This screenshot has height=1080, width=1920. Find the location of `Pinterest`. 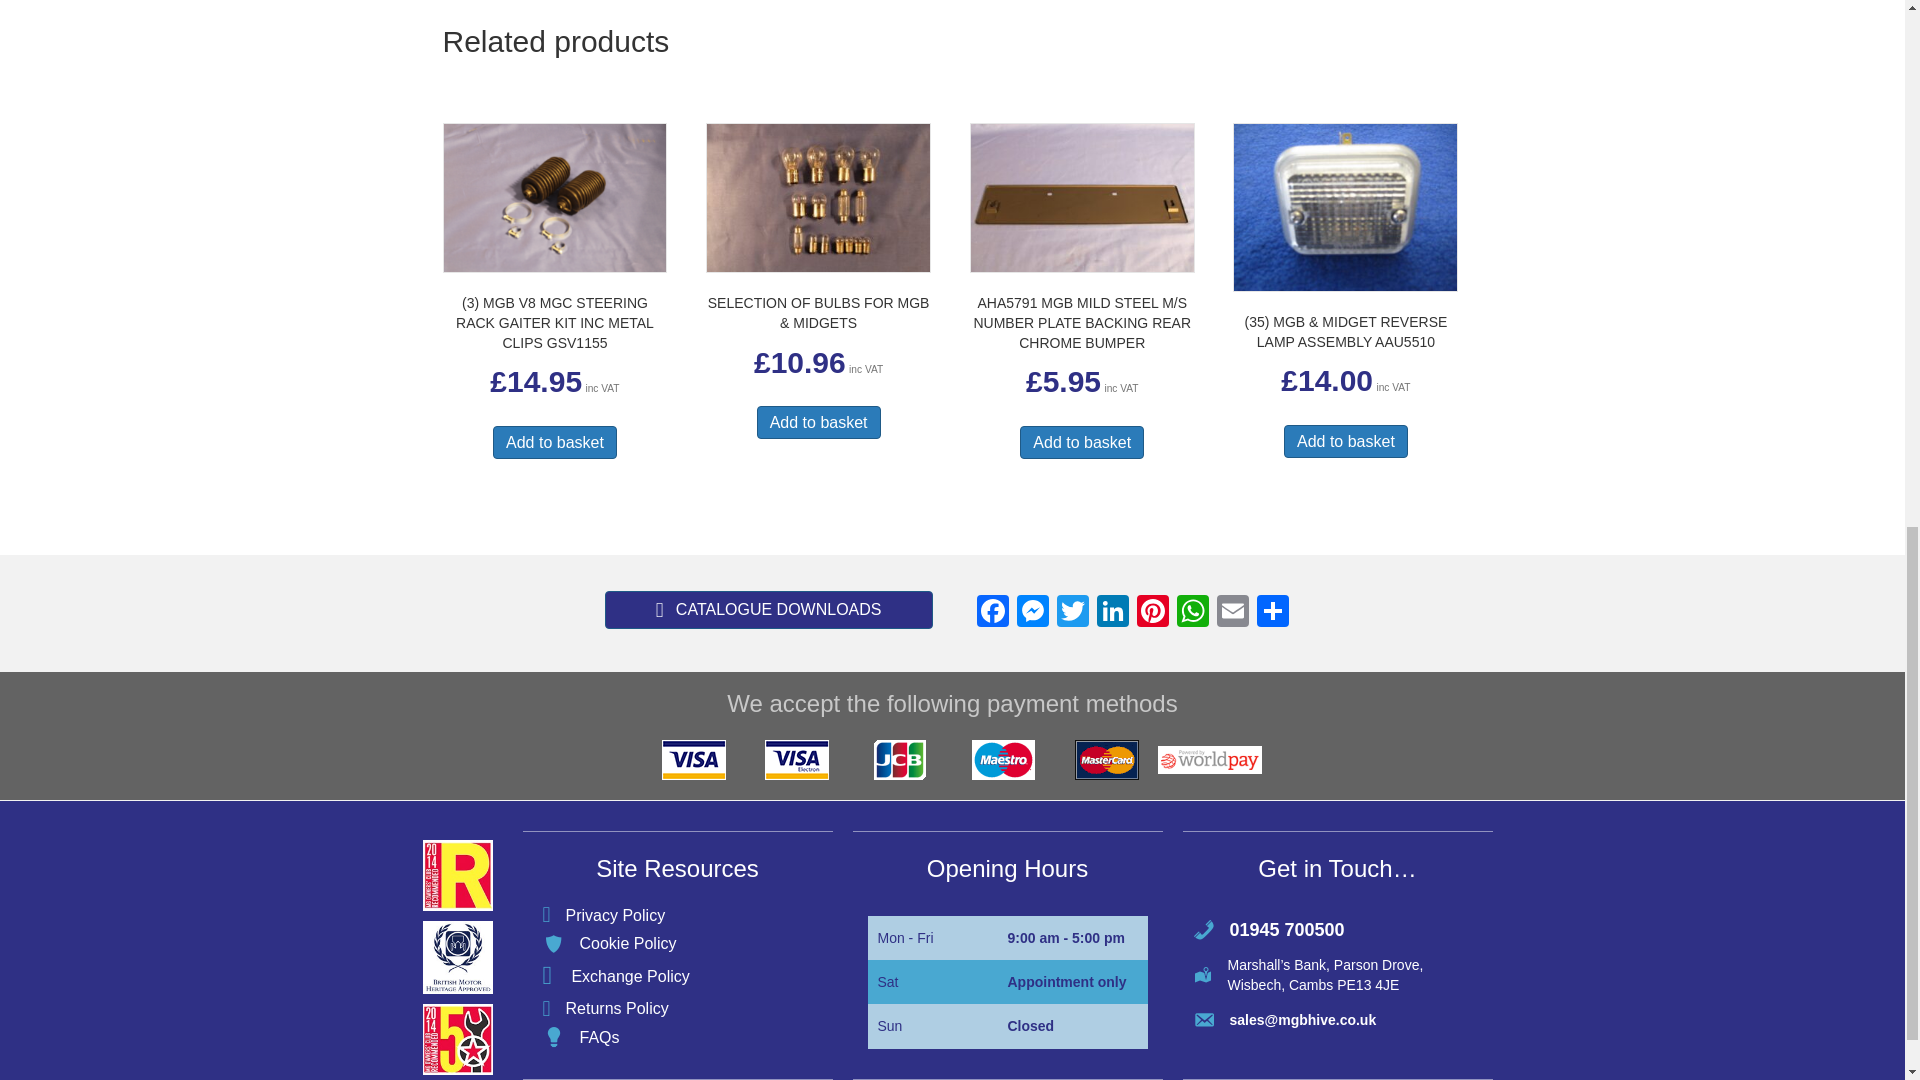

Pinterest is located at coordinates (1152, 613).